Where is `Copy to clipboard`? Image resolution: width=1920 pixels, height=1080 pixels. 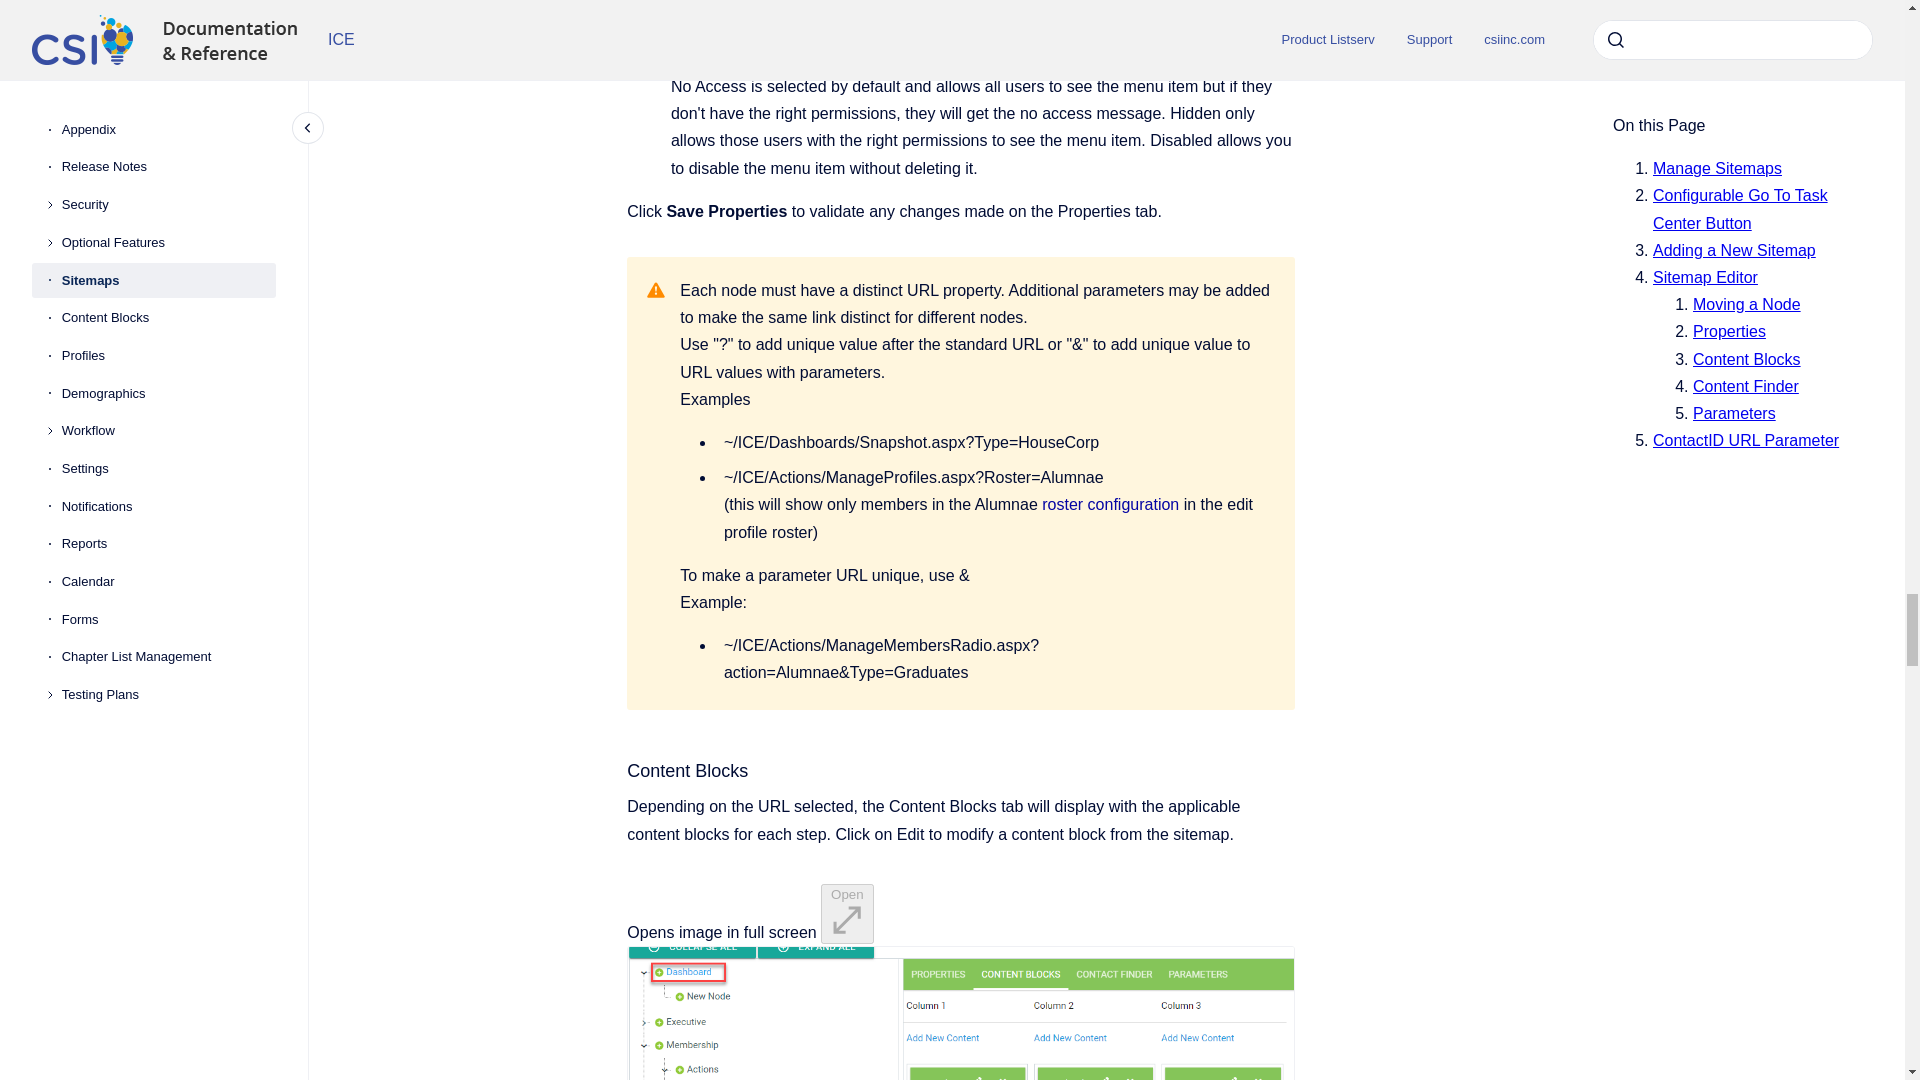
Copy to clipboard is located at coordinates (618, 769).